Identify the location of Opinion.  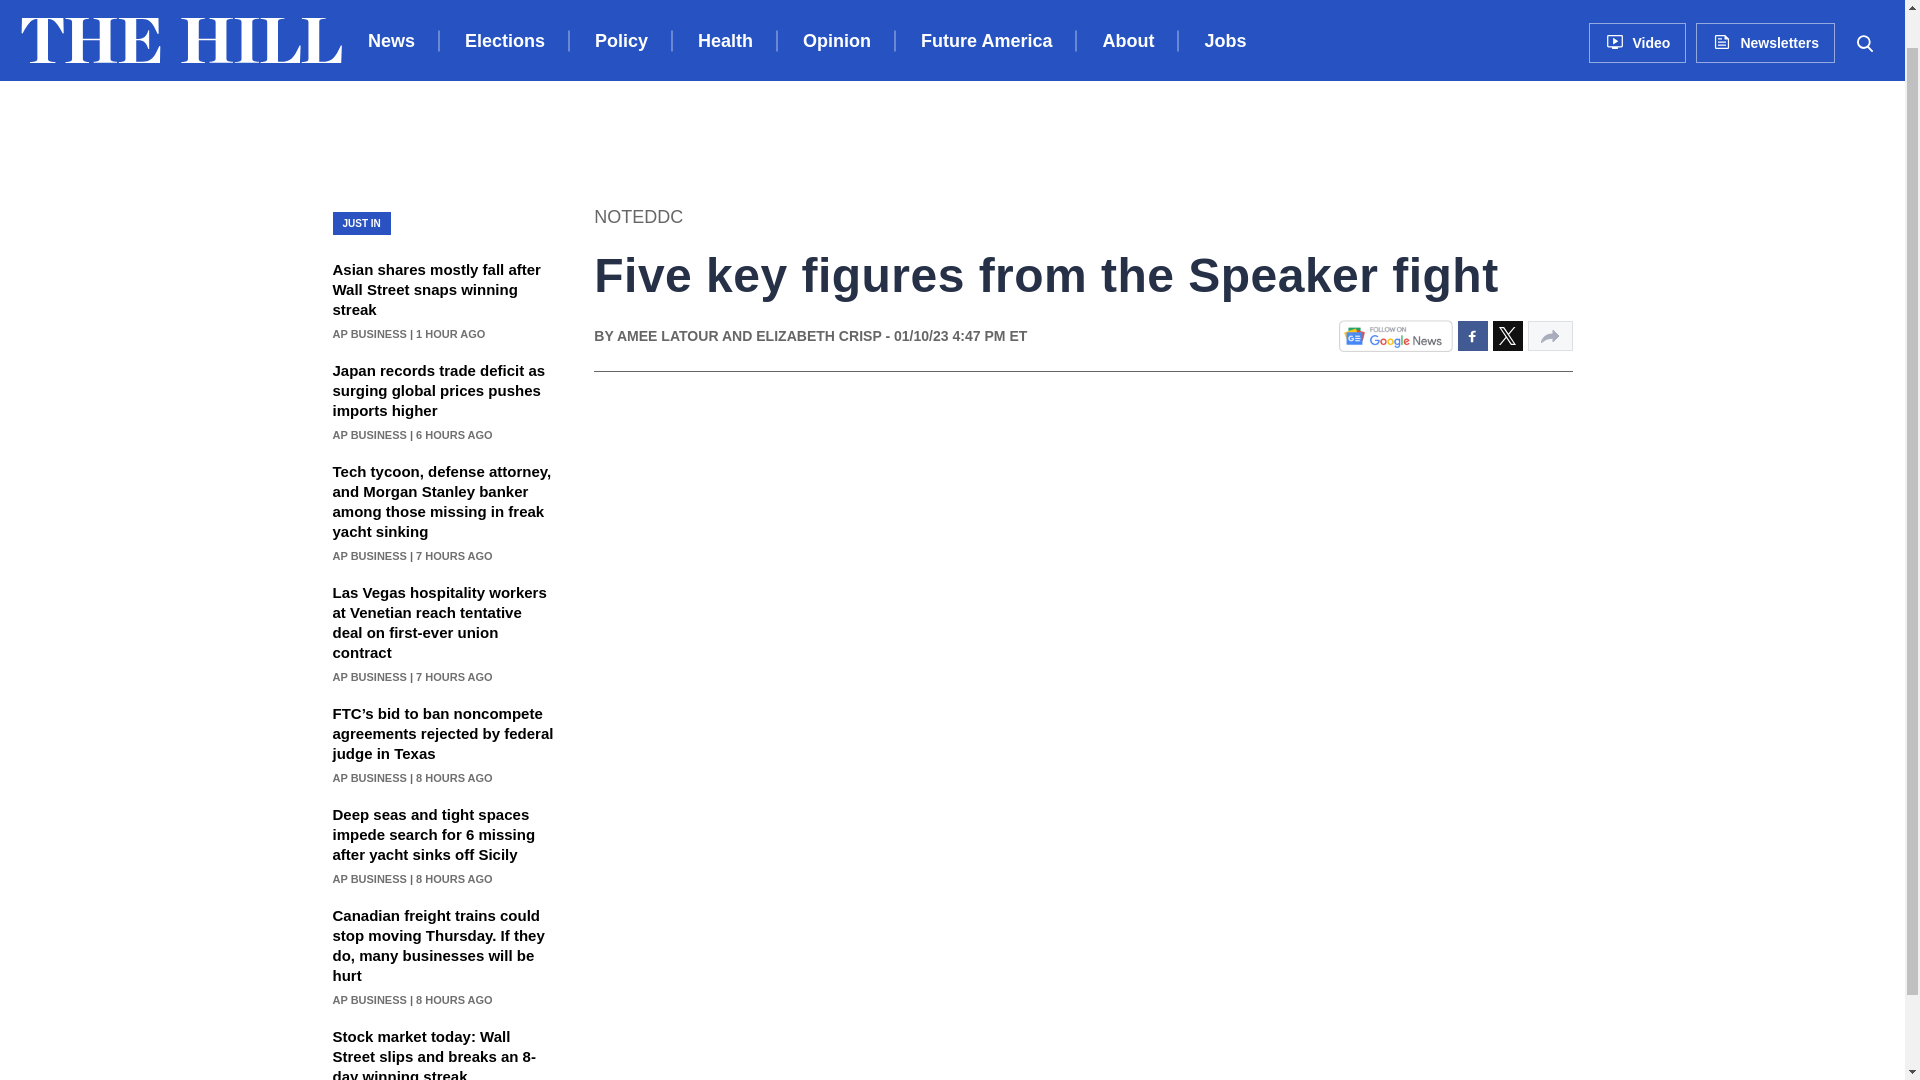
(836, 14).